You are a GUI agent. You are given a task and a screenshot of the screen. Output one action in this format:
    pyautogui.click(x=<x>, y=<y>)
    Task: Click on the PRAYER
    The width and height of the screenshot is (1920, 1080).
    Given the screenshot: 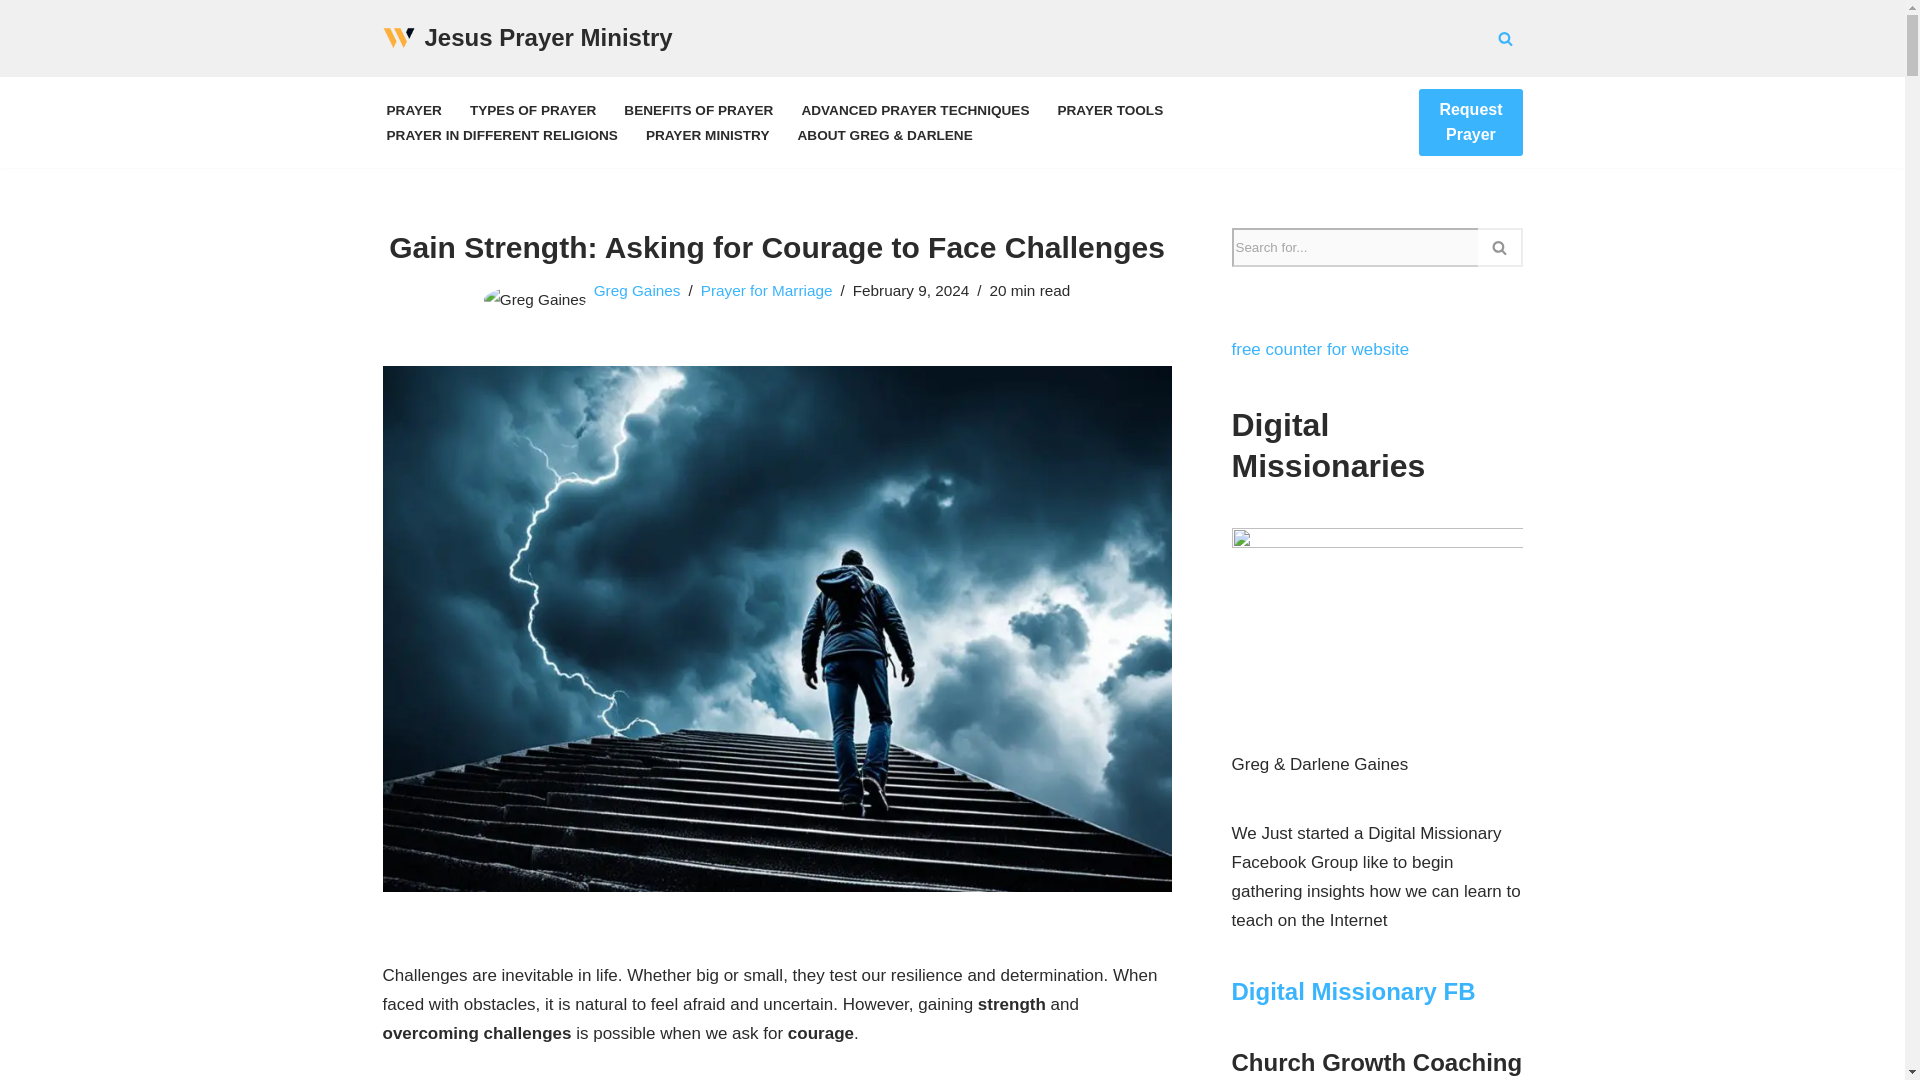 What is the action you would take?
    pyautogui.click(x=413, y=110)
    